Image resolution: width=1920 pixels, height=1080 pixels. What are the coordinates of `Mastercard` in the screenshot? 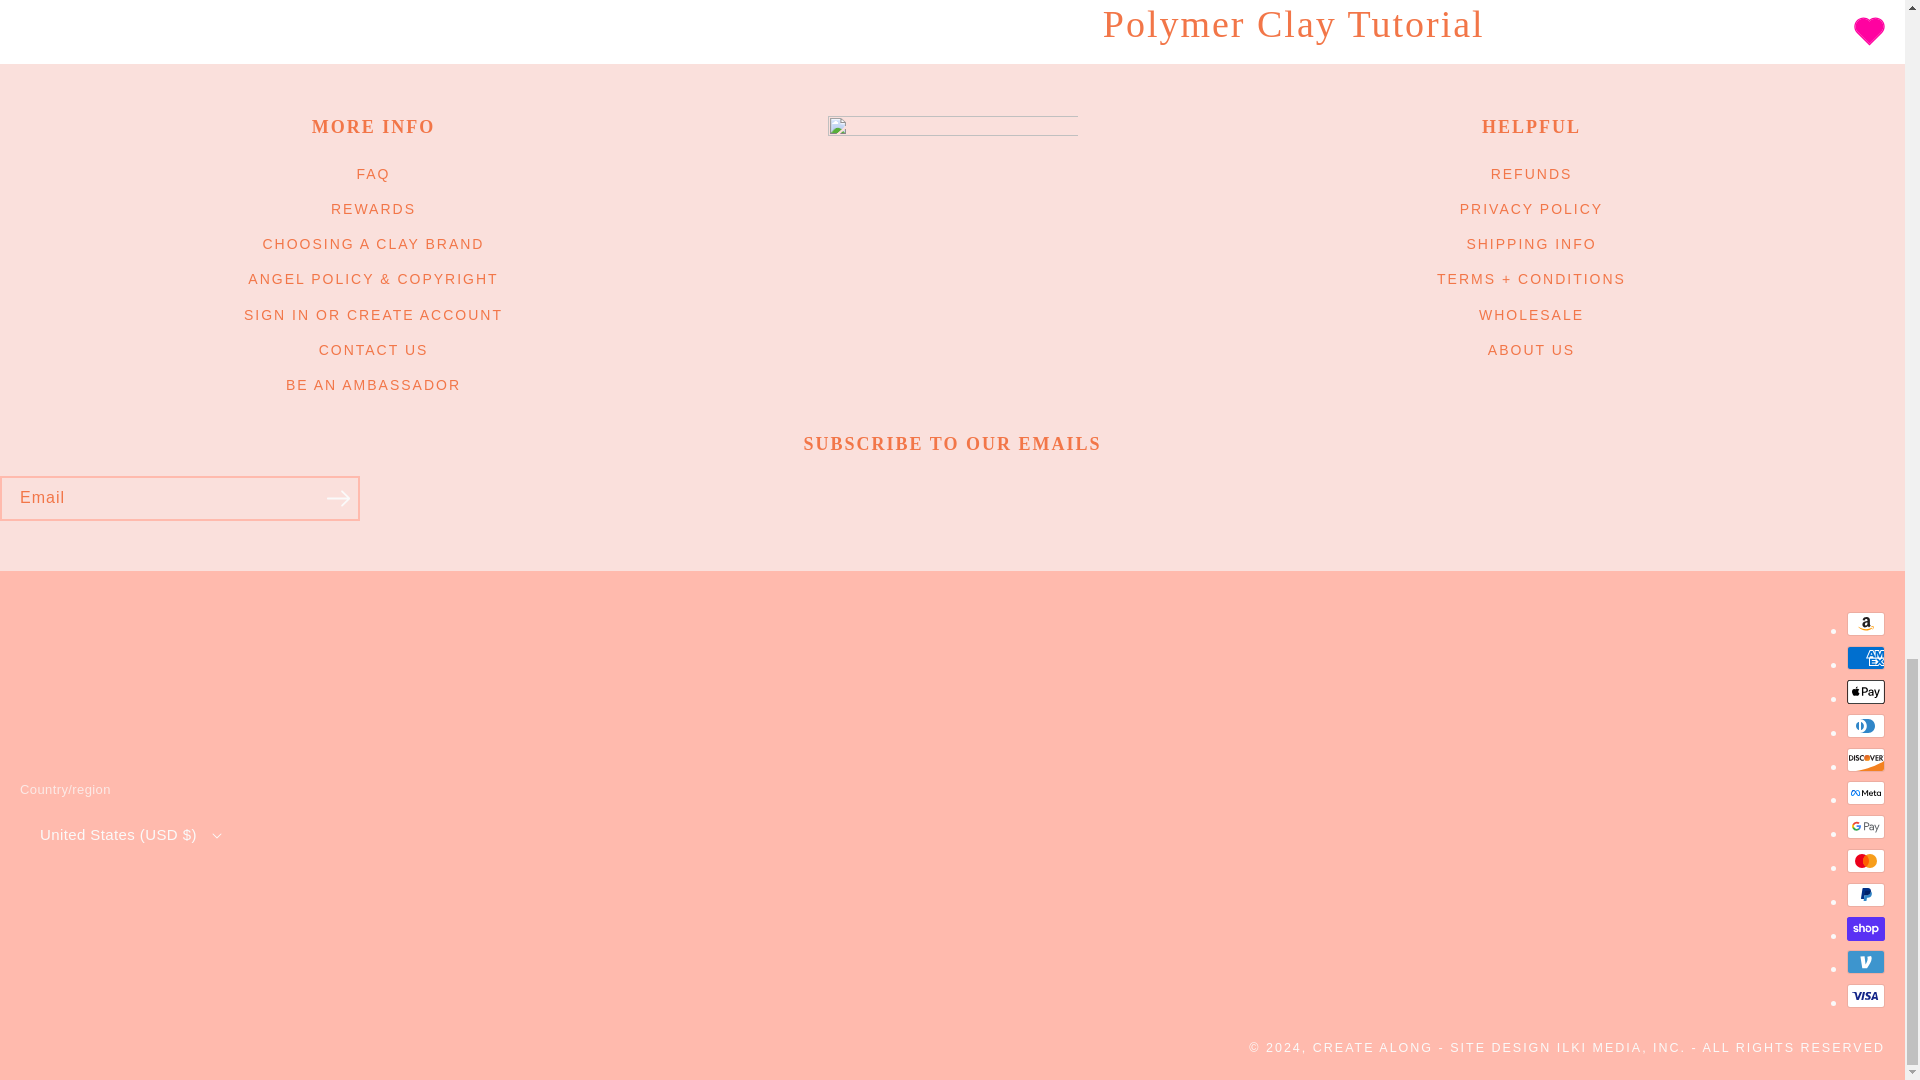 It's located at (1866, 860).